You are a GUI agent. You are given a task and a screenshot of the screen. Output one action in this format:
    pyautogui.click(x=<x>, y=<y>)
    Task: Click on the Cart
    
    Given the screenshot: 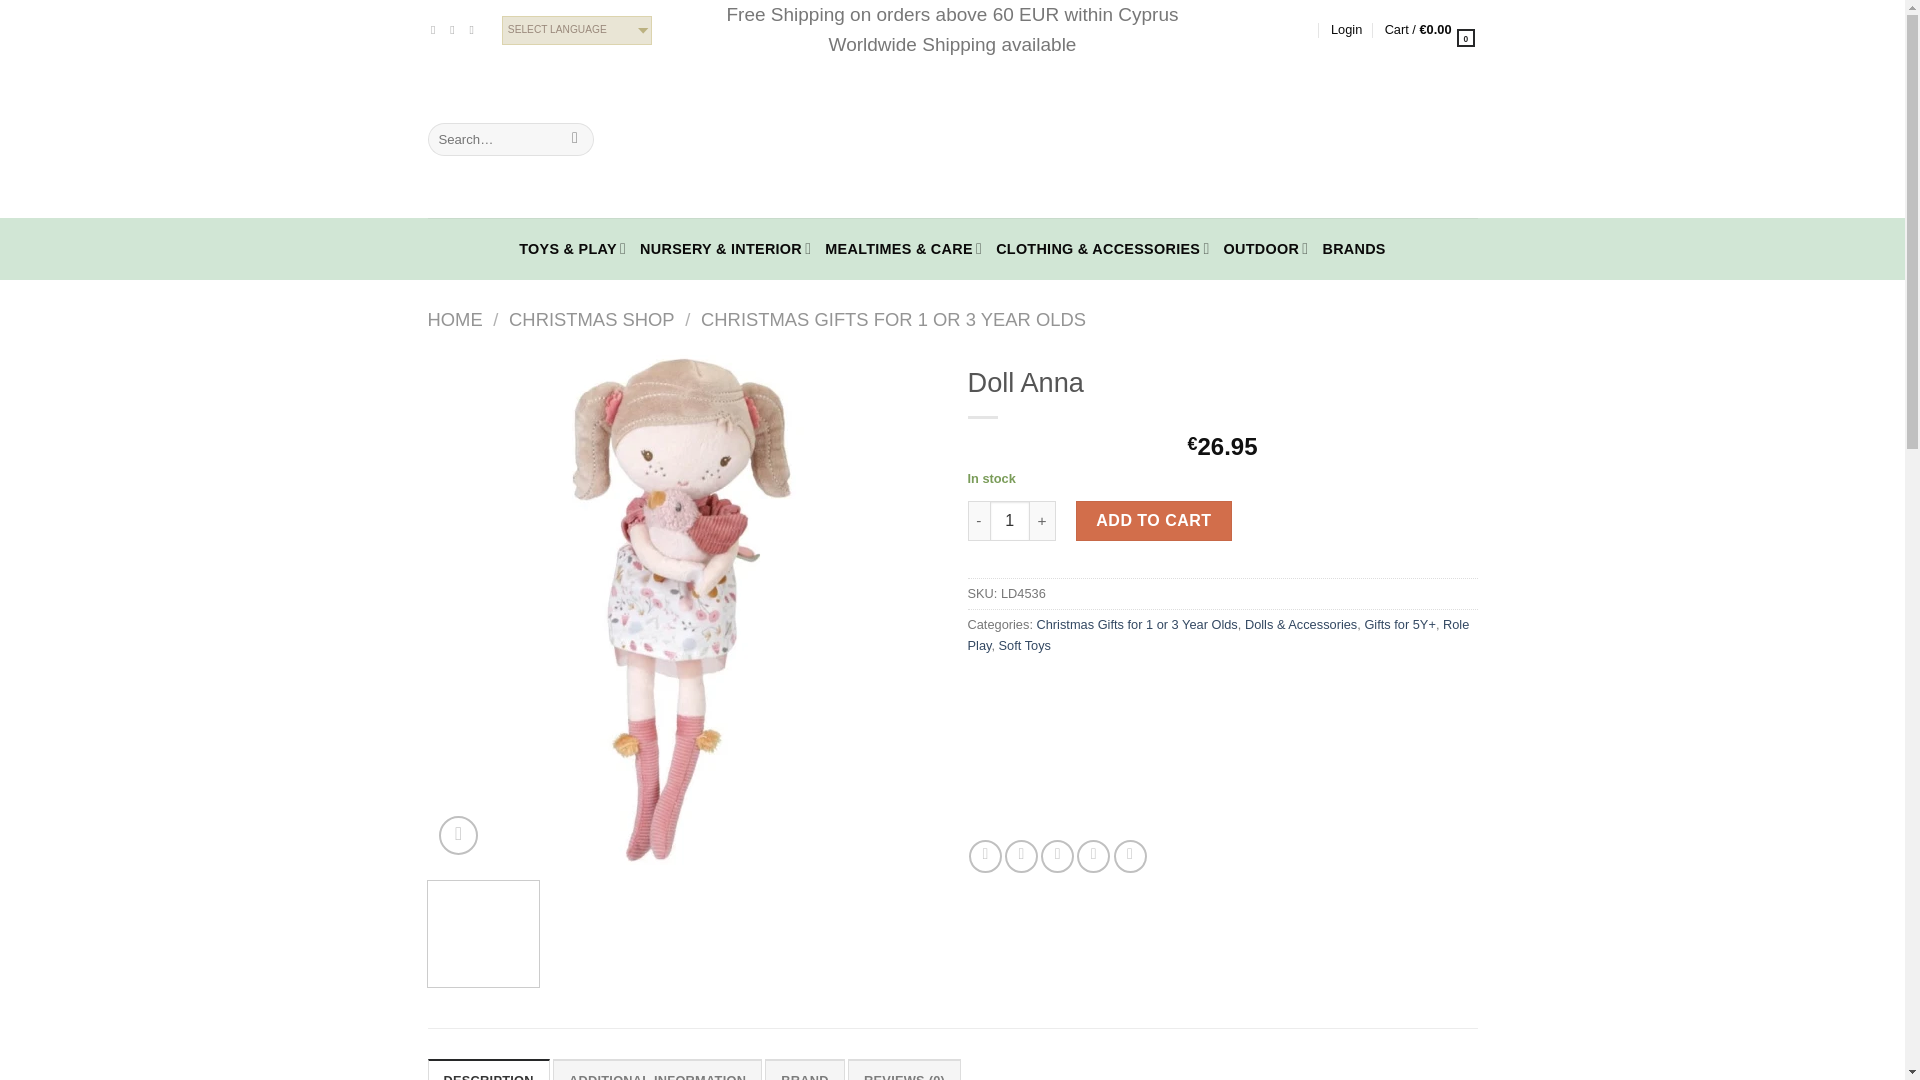 What is the action you would take?
    pyautogui.click(x=1431, y=29)
    